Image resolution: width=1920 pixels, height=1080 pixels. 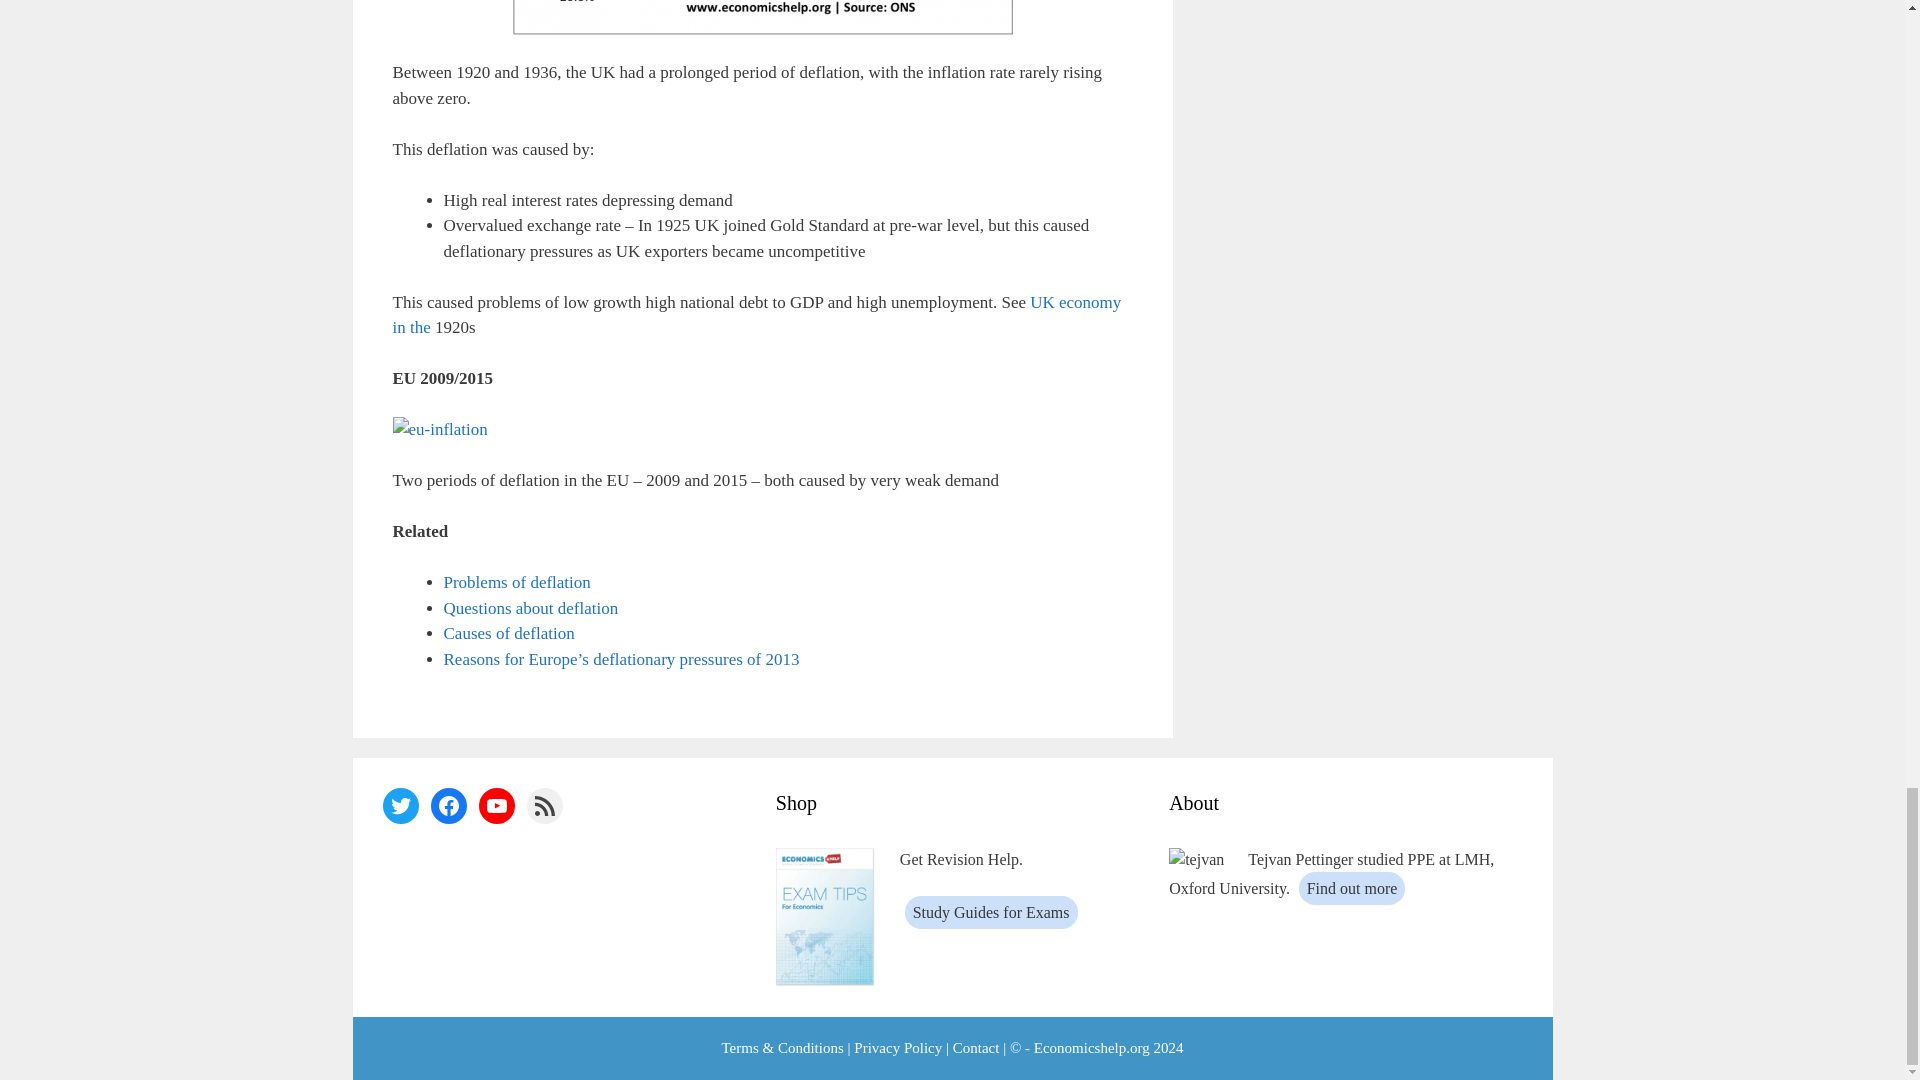 What do you see at coordinates (762, 17) in the screenshot?
I see `1914-38-inflationUK` at bounding box center [762, 17].